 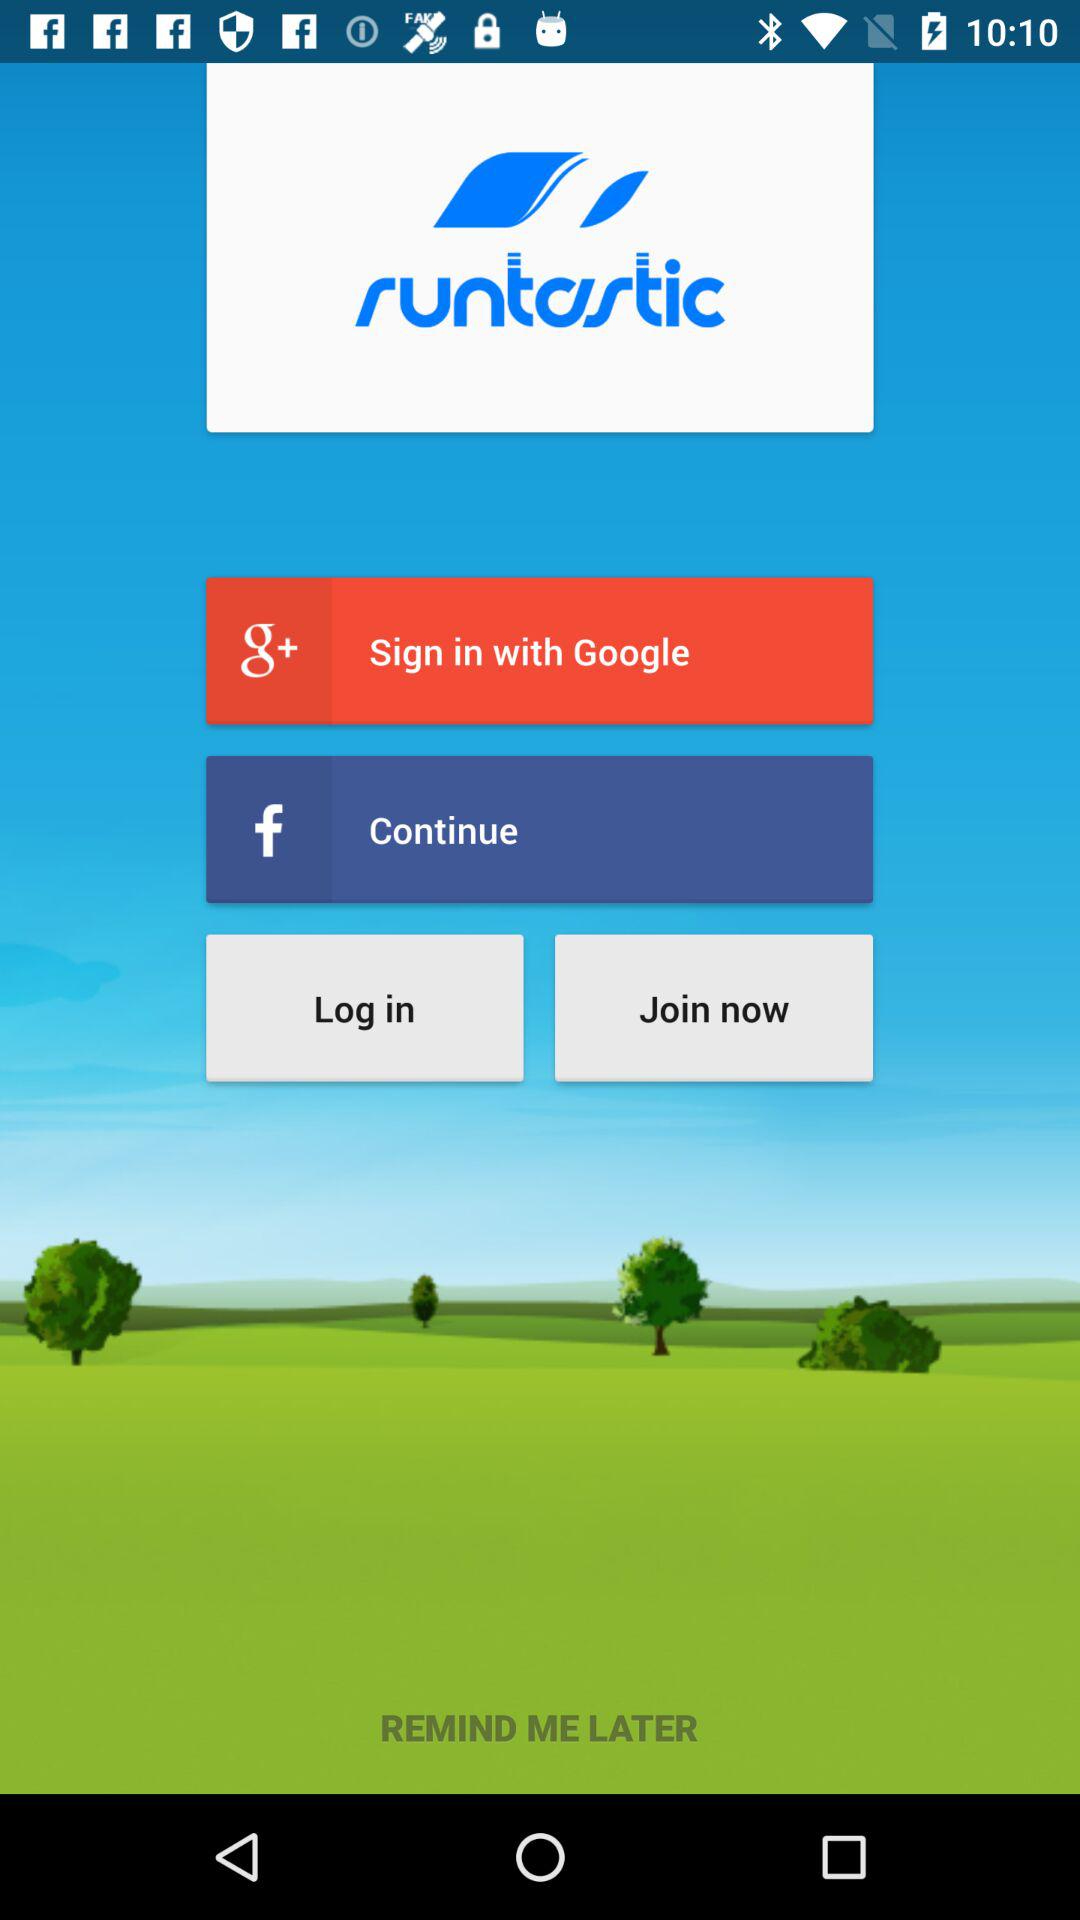 I want to click on swipe until the remind me later icon, so click(x=540, y=1726).